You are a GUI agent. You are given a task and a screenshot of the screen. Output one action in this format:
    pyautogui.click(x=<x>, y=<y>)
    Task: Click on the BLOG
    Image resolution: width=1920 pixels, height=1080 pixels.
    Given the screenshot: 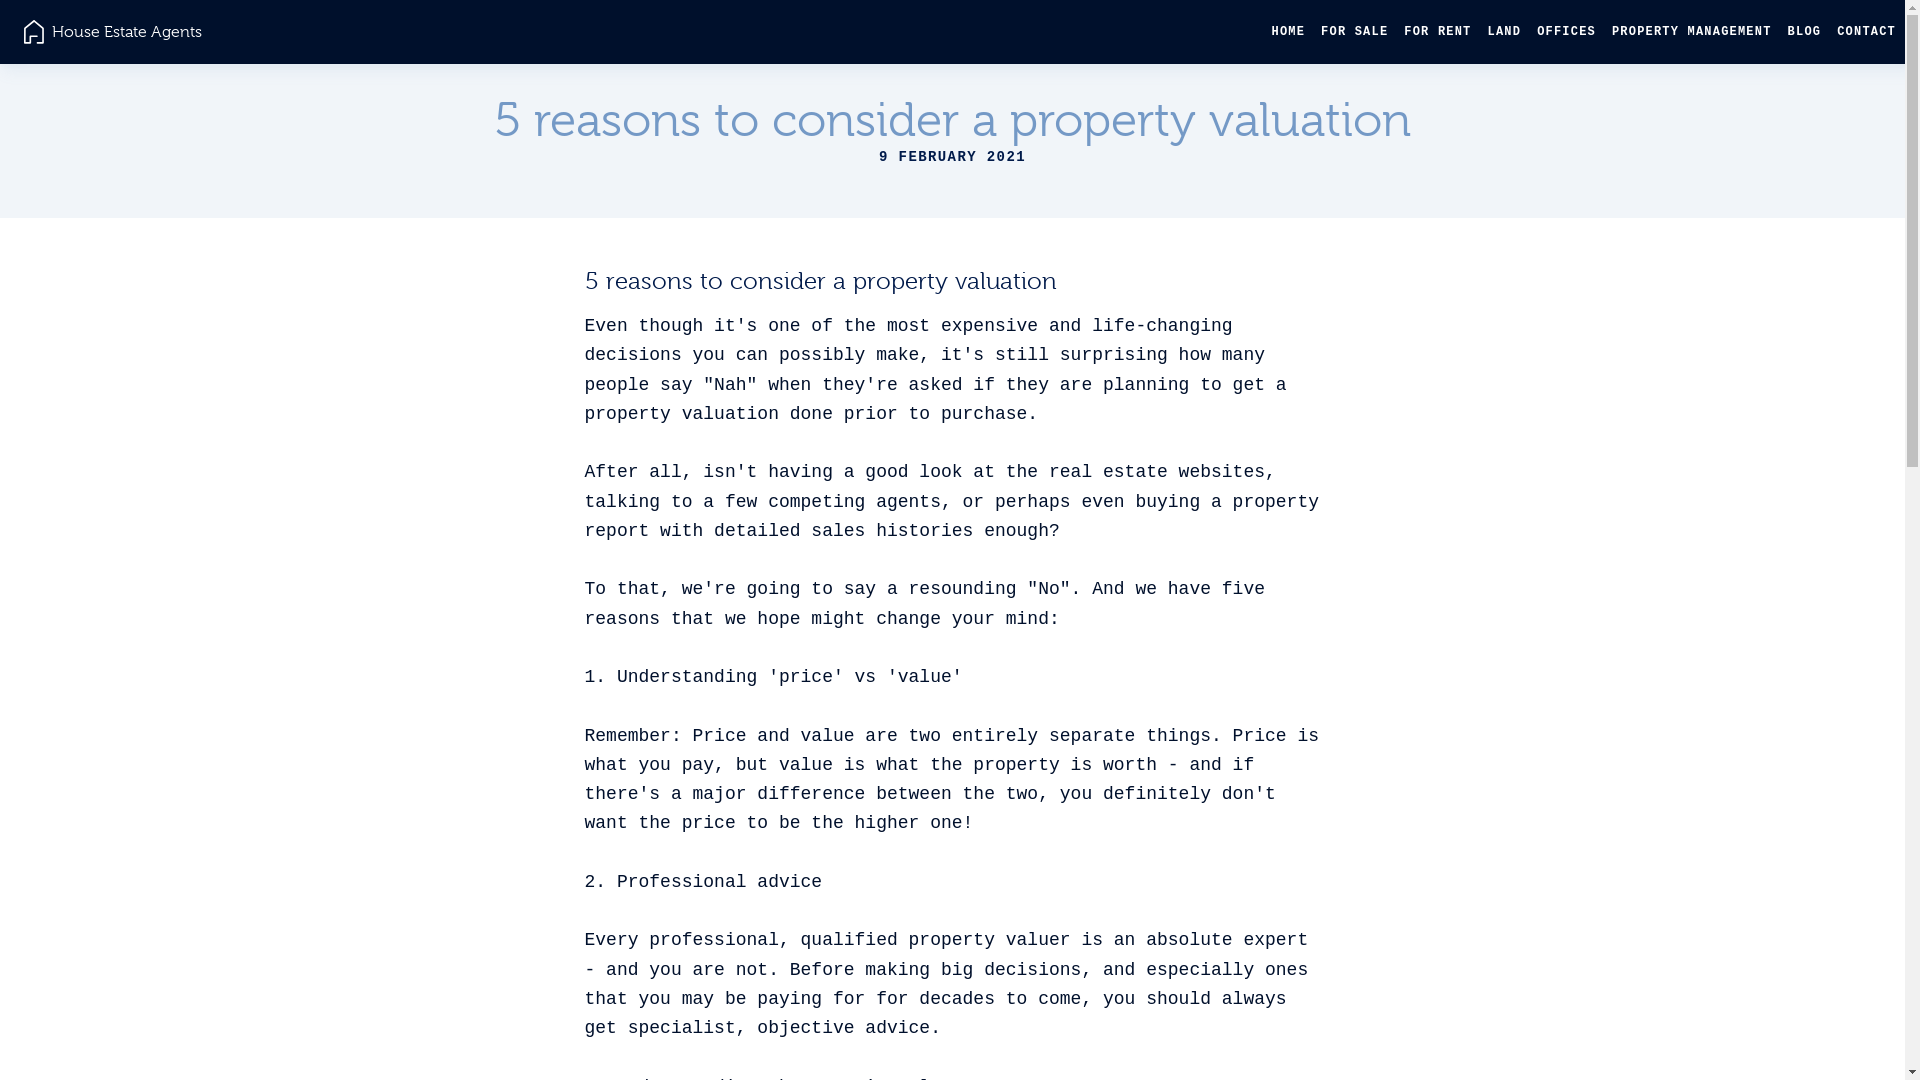 What is the action you would take?
    pyautogui.click(x=1805, y=32)
    